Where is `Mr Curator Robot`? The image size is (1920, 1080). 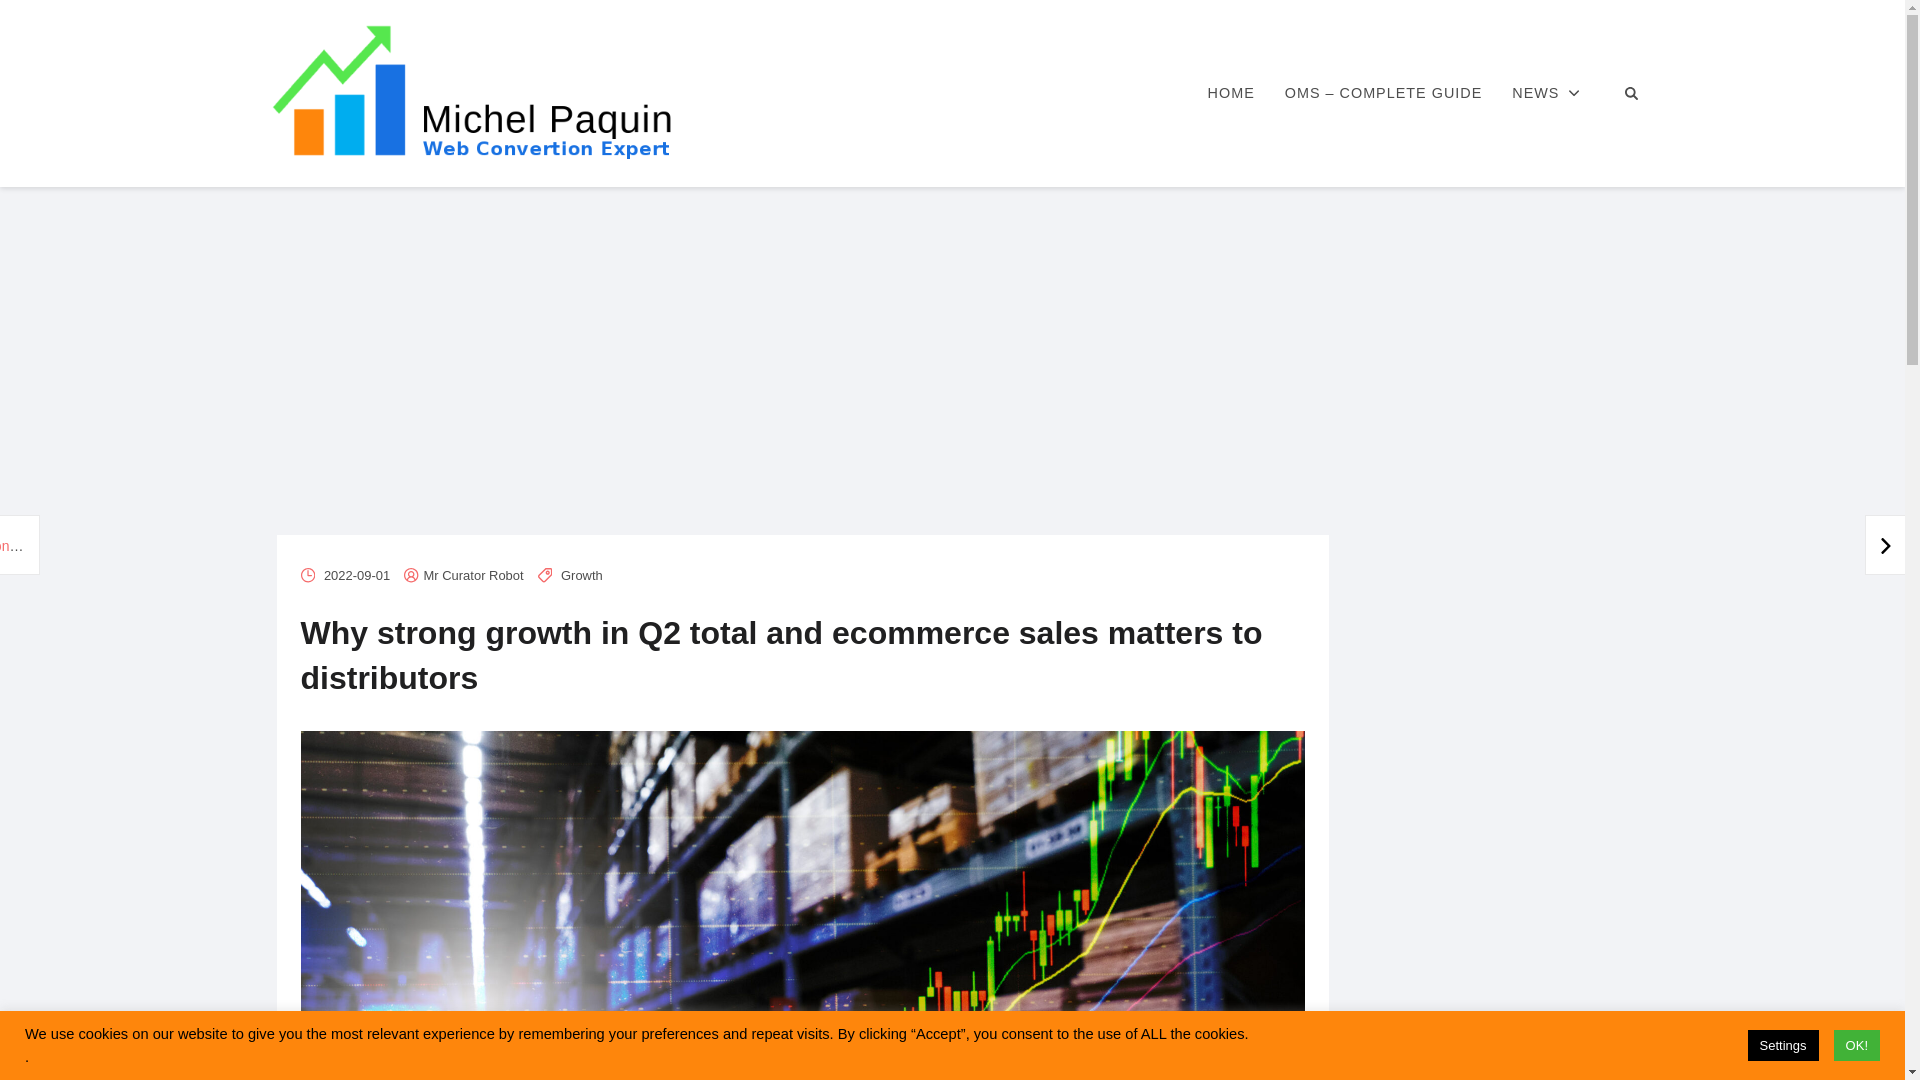
Mr Curator Robot is located at coordinates (474, 576).